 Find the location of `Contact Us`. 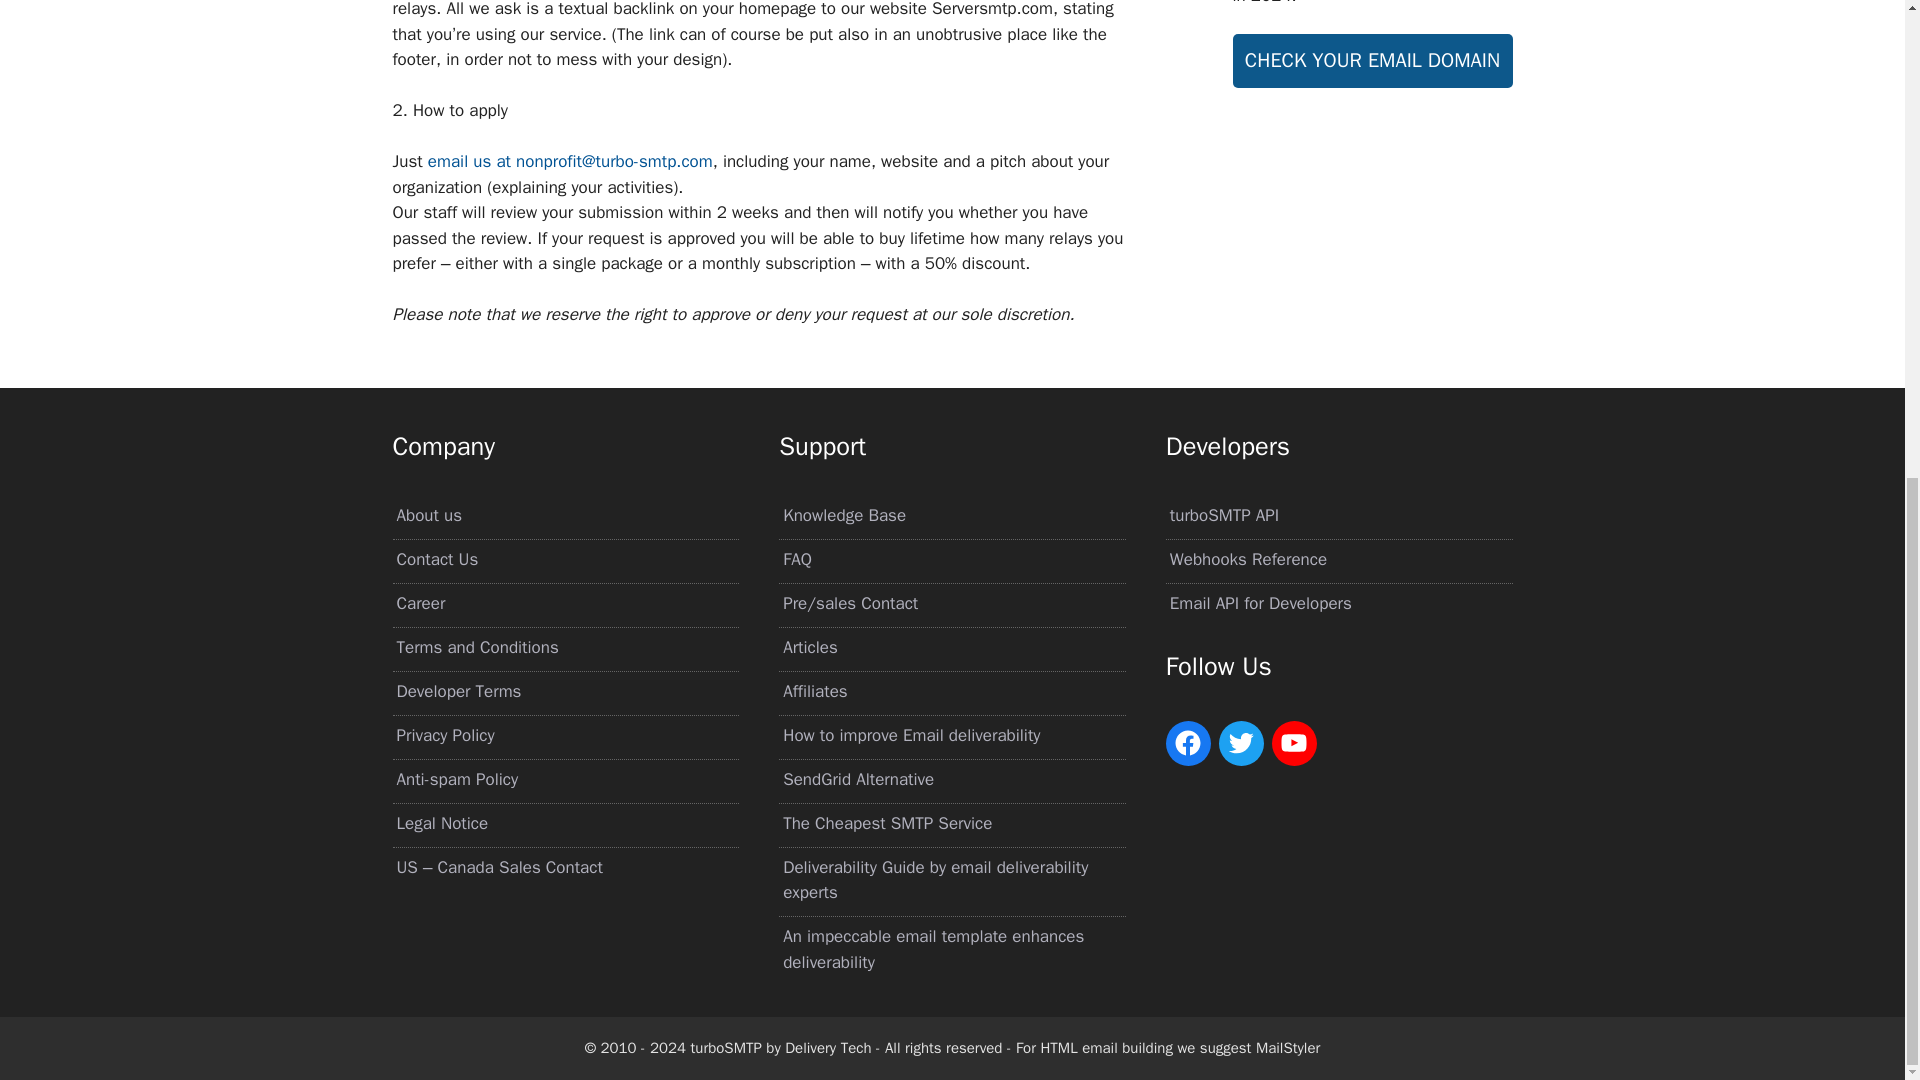

Contact Us is located at coordinates (436, 559).